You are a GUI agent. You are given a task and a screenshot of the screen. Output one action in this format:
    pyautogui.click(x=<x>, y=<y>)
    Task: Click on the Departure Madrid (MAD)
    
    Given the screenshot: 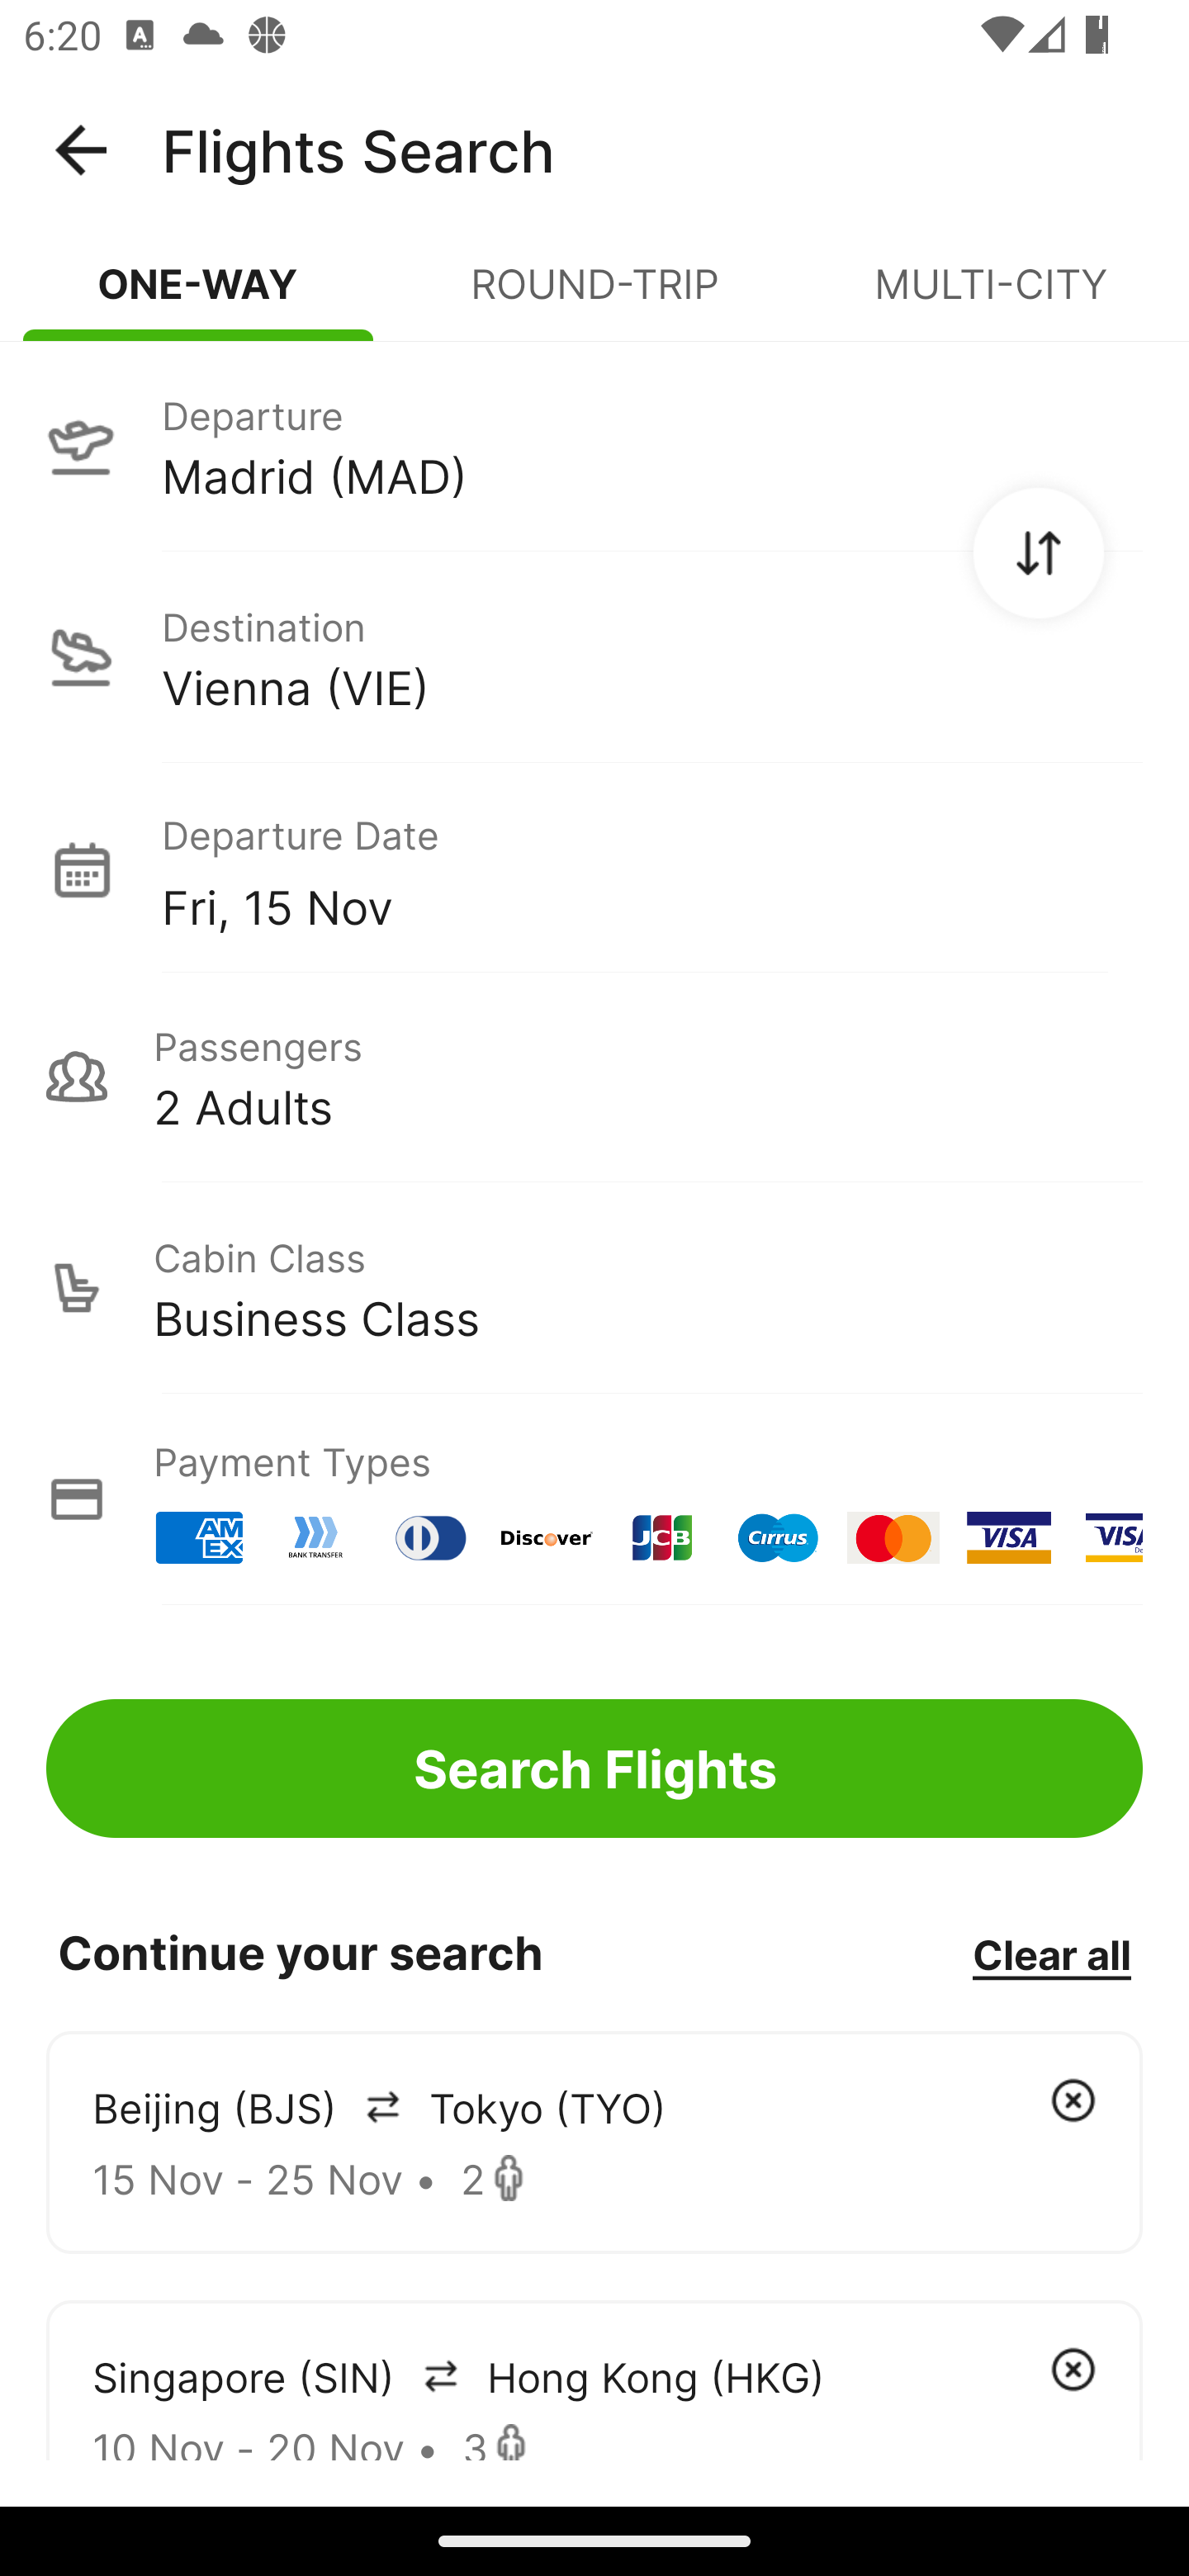 What is the action you would take?
    pyautogui.click(x=594, y=445)
    